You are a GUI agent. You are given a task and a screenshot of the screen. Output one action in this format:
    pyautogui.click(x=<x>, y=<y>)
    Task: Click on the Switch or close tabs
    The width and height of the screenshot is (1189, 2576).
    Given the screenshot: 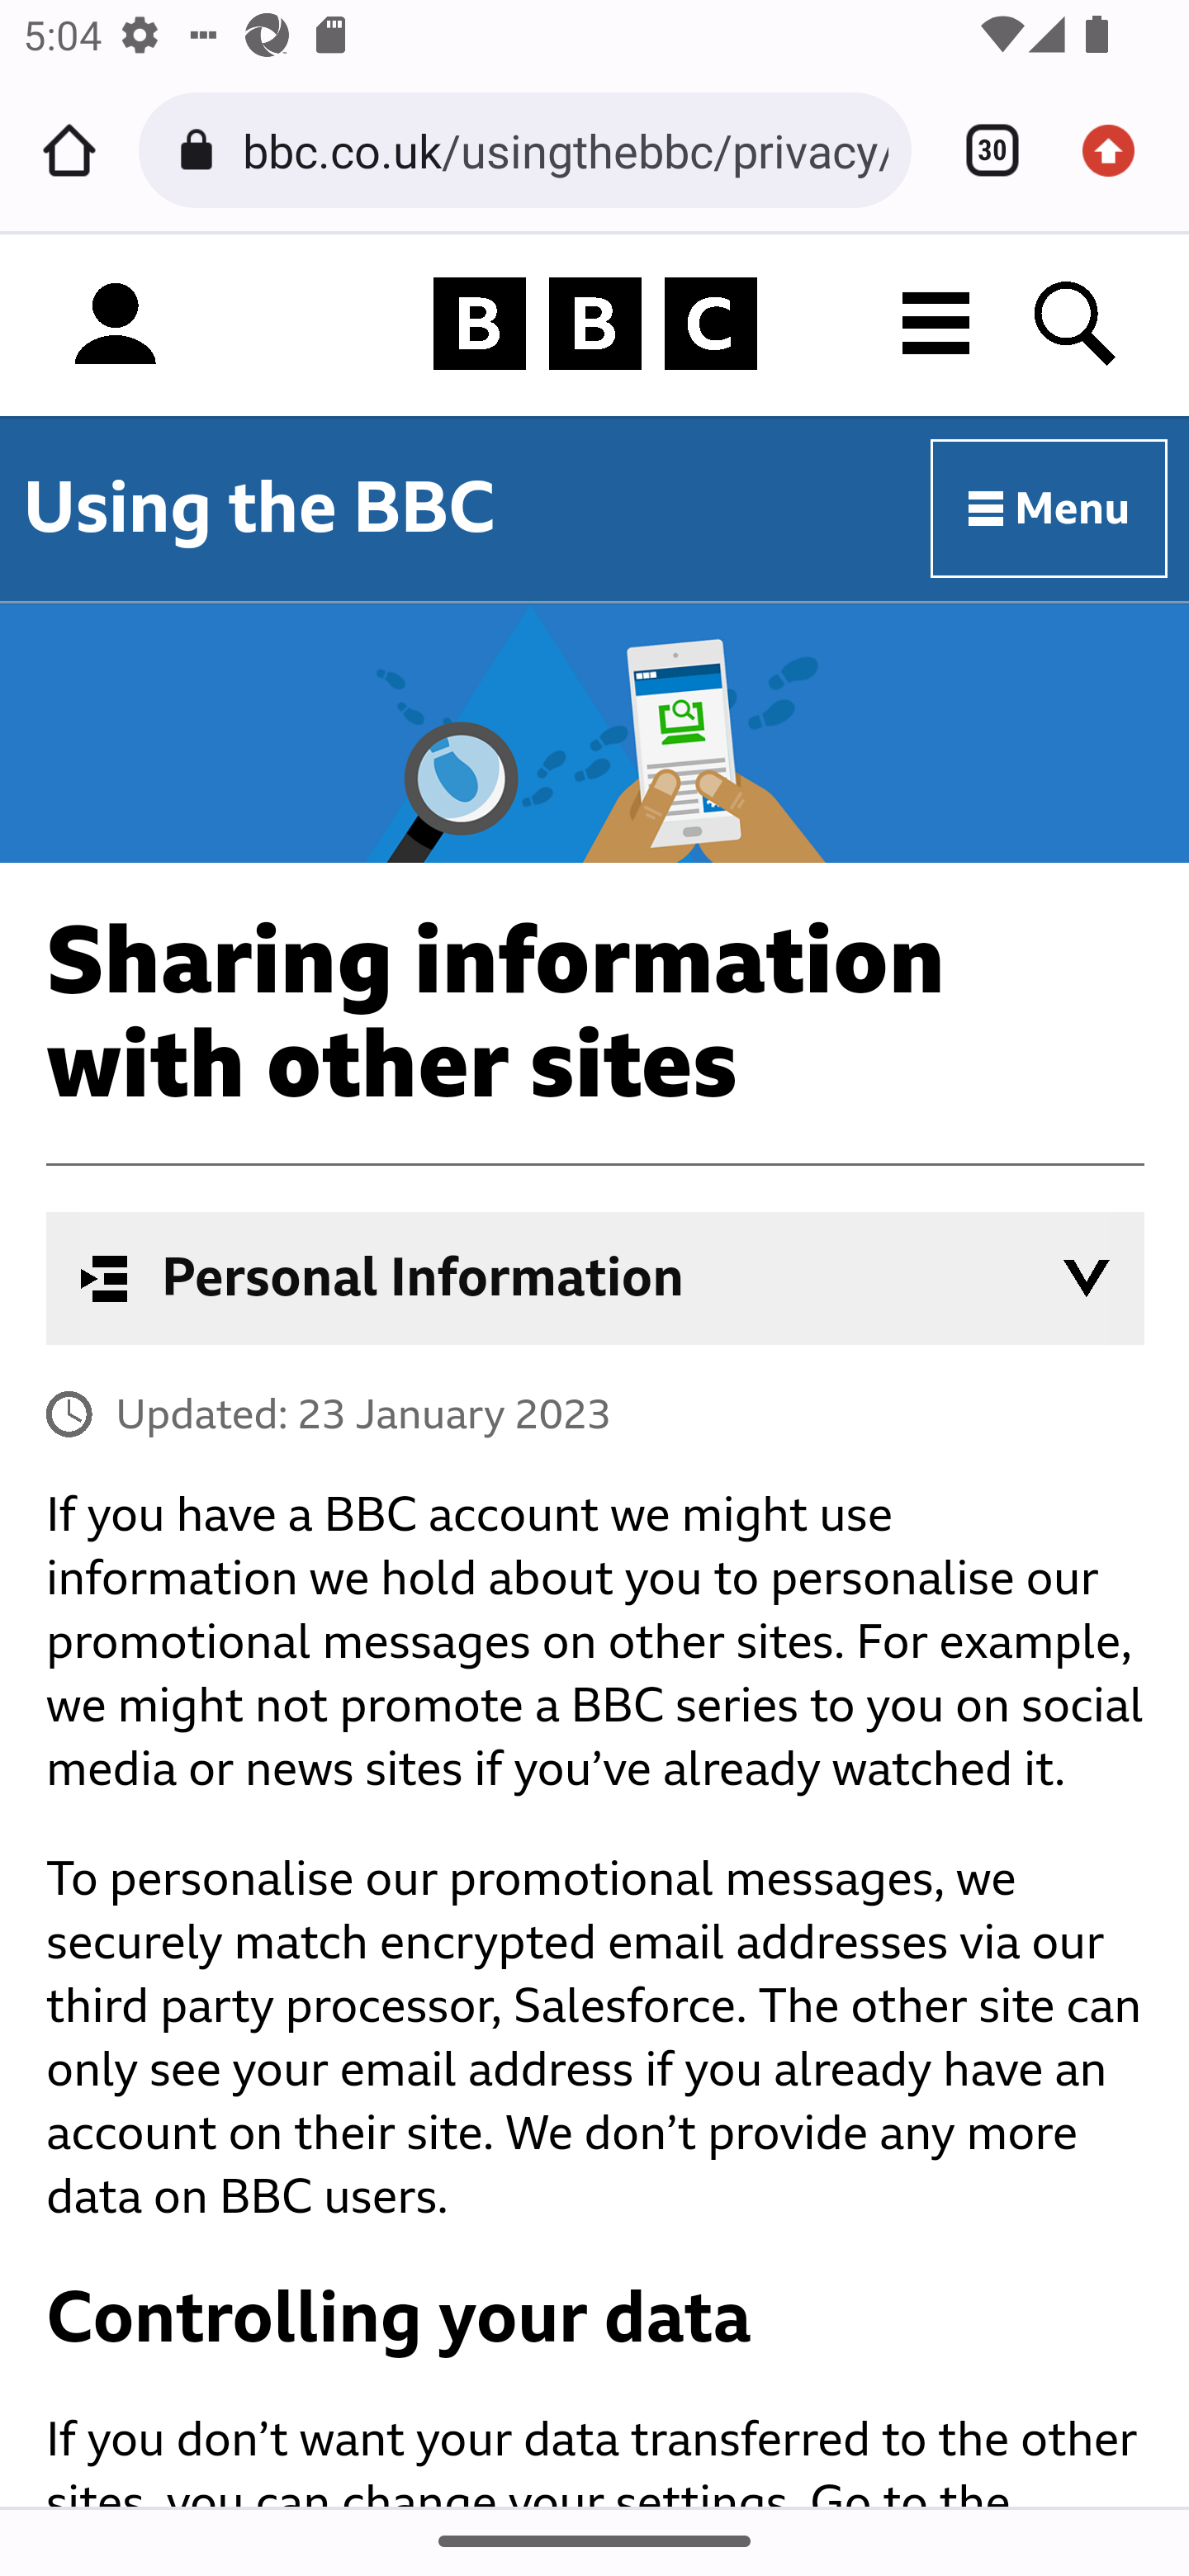 What is the action you would take?
    pyautogui.click(x=981, y=150)
    